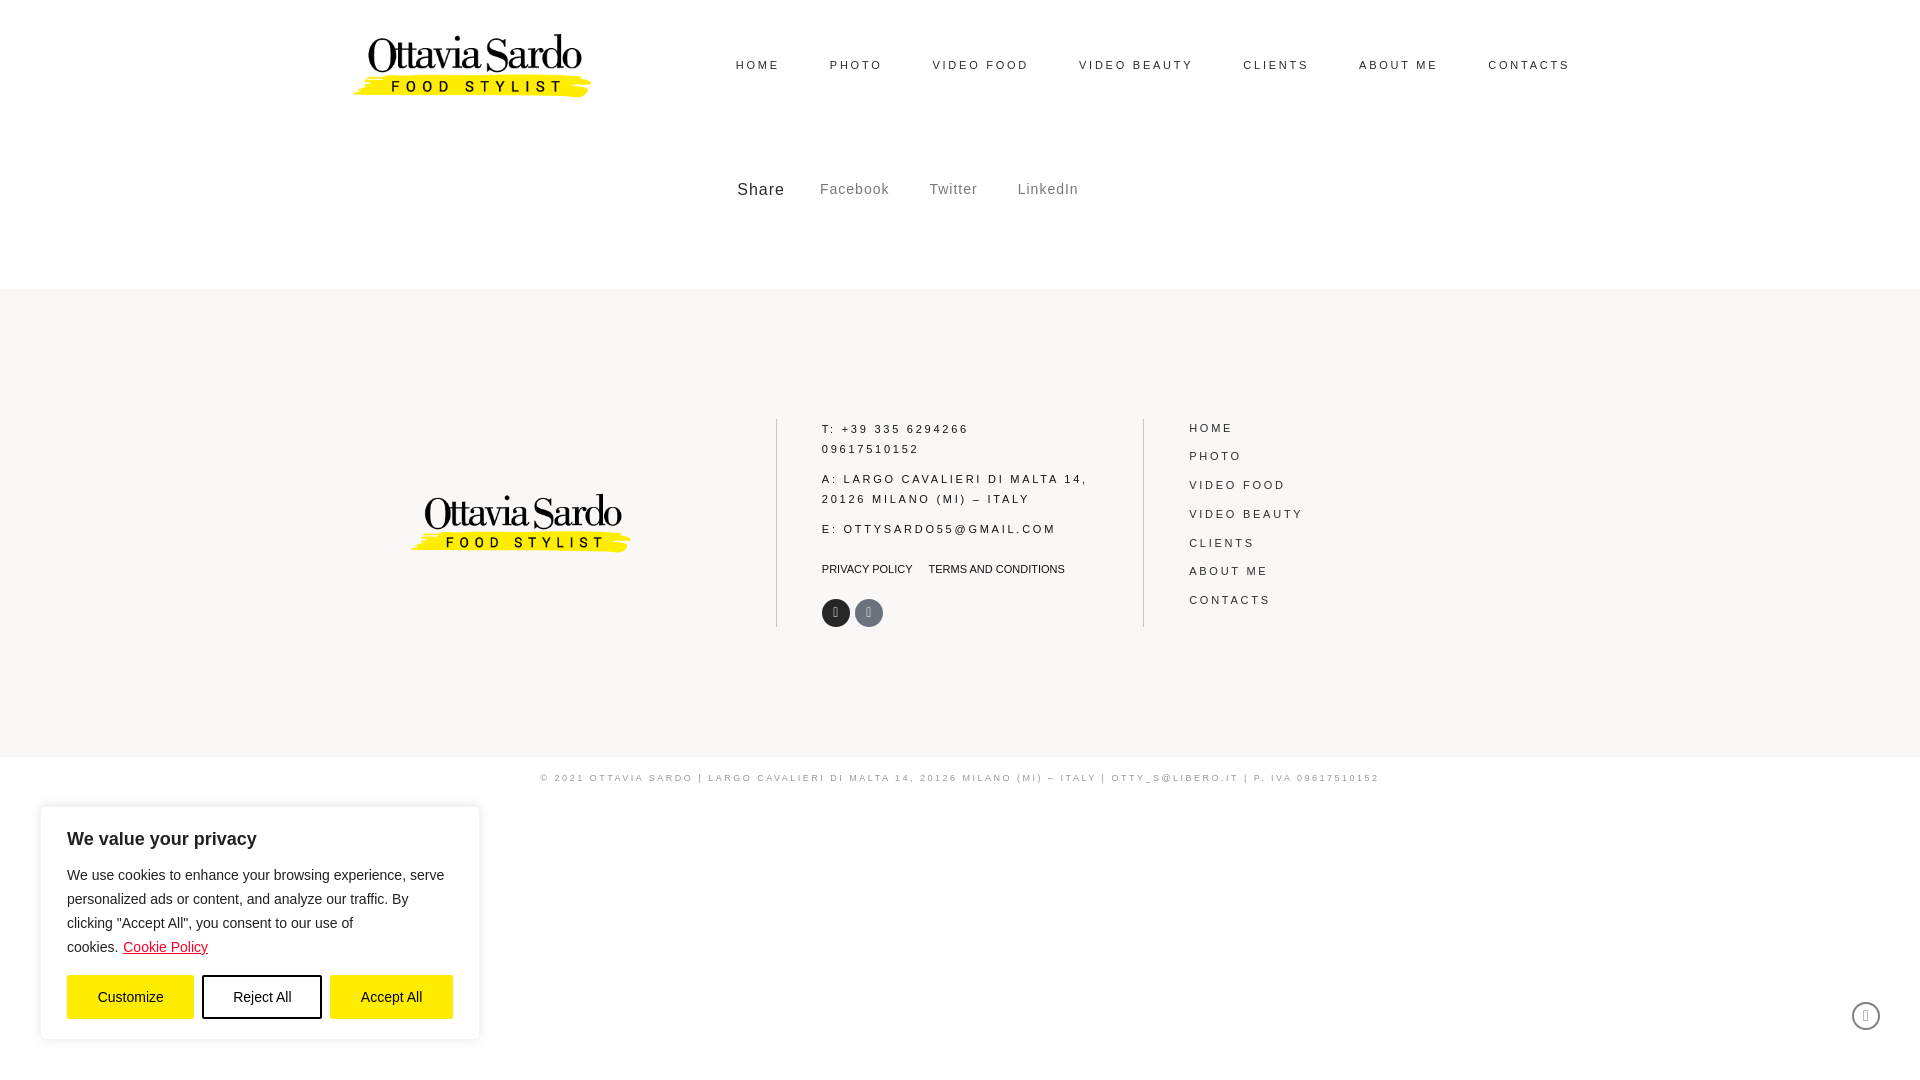 The image size is (1920, 1080). Describe the element at coordinates (997, 568) in the screenshot. I see `TERMS AND CONDITIONS` at that location.